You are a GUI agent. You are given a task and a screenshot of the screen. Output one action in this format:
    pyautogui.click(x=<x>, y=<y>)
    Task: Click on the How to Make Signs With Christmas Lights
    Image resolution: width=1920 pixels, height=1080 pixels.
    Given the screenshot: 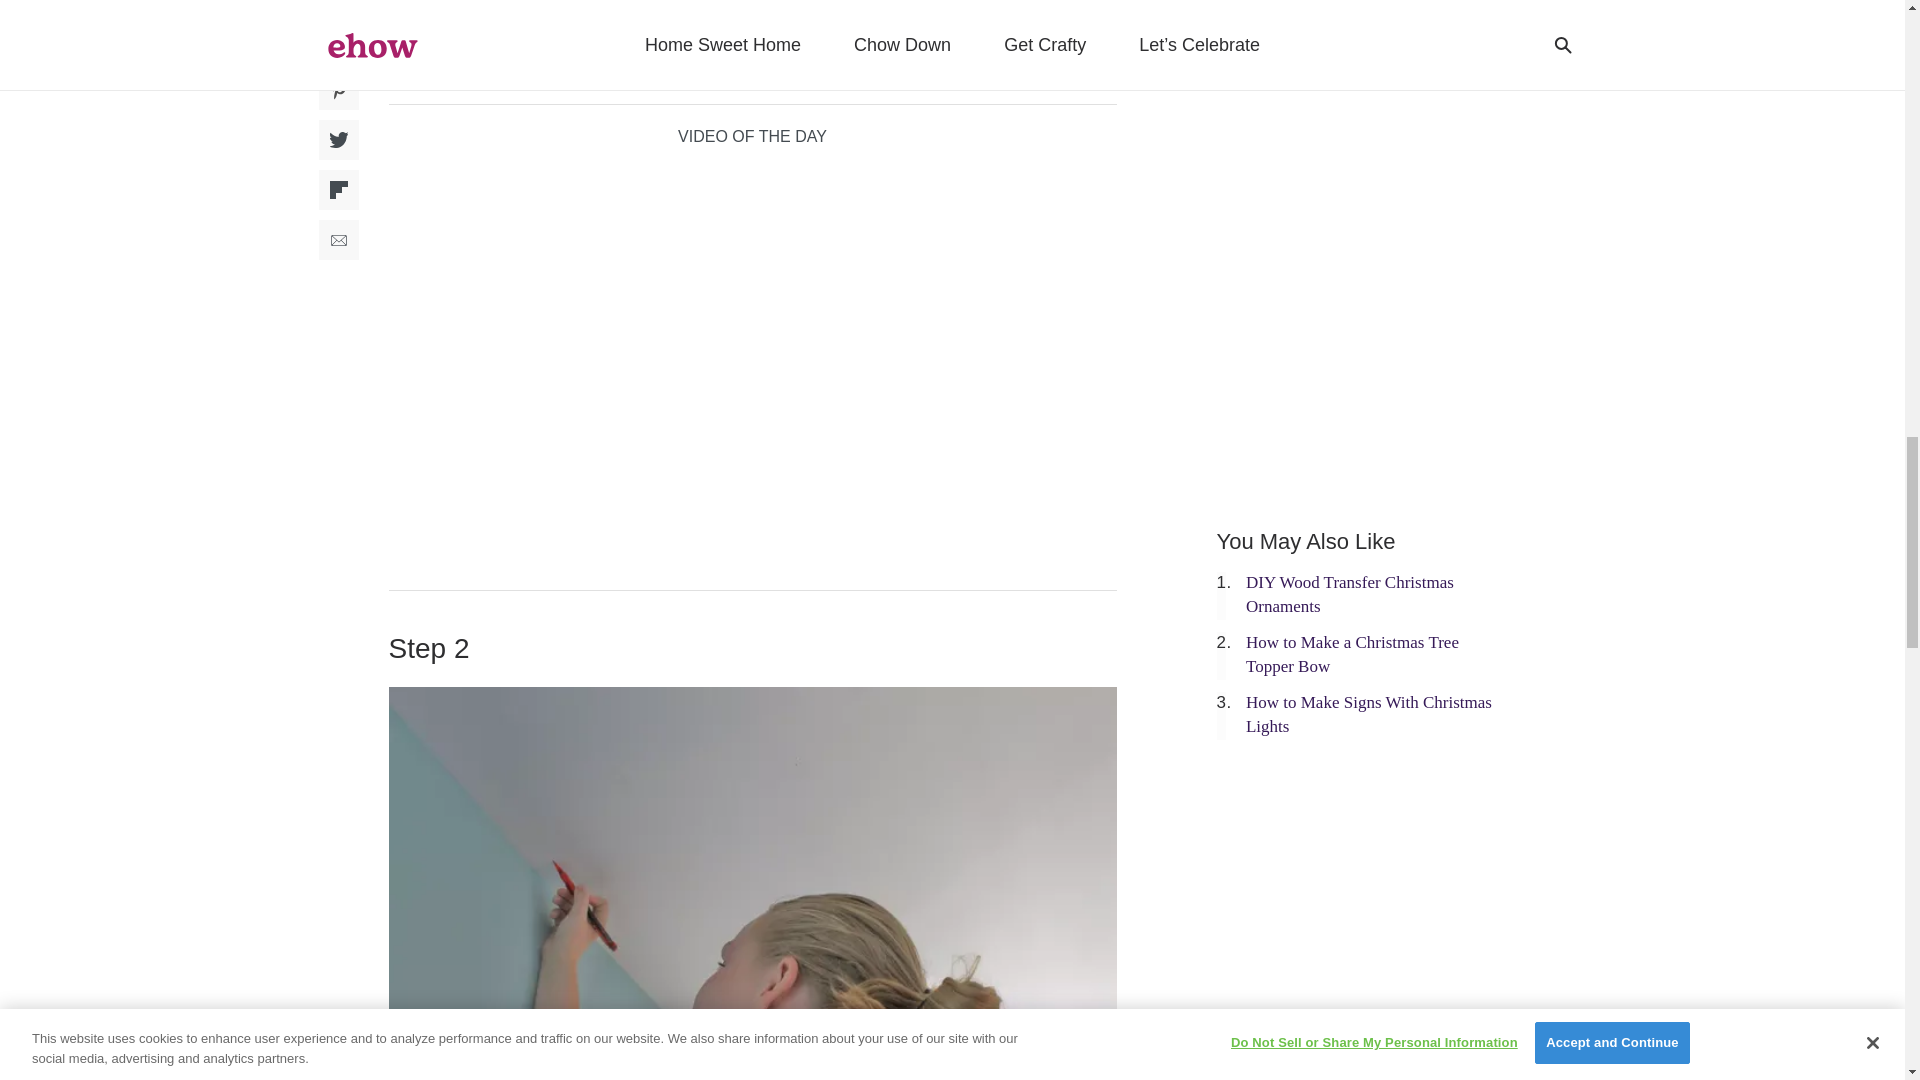 What is the action you would take?
    pyautogui.click(x=1368, y=714)
    